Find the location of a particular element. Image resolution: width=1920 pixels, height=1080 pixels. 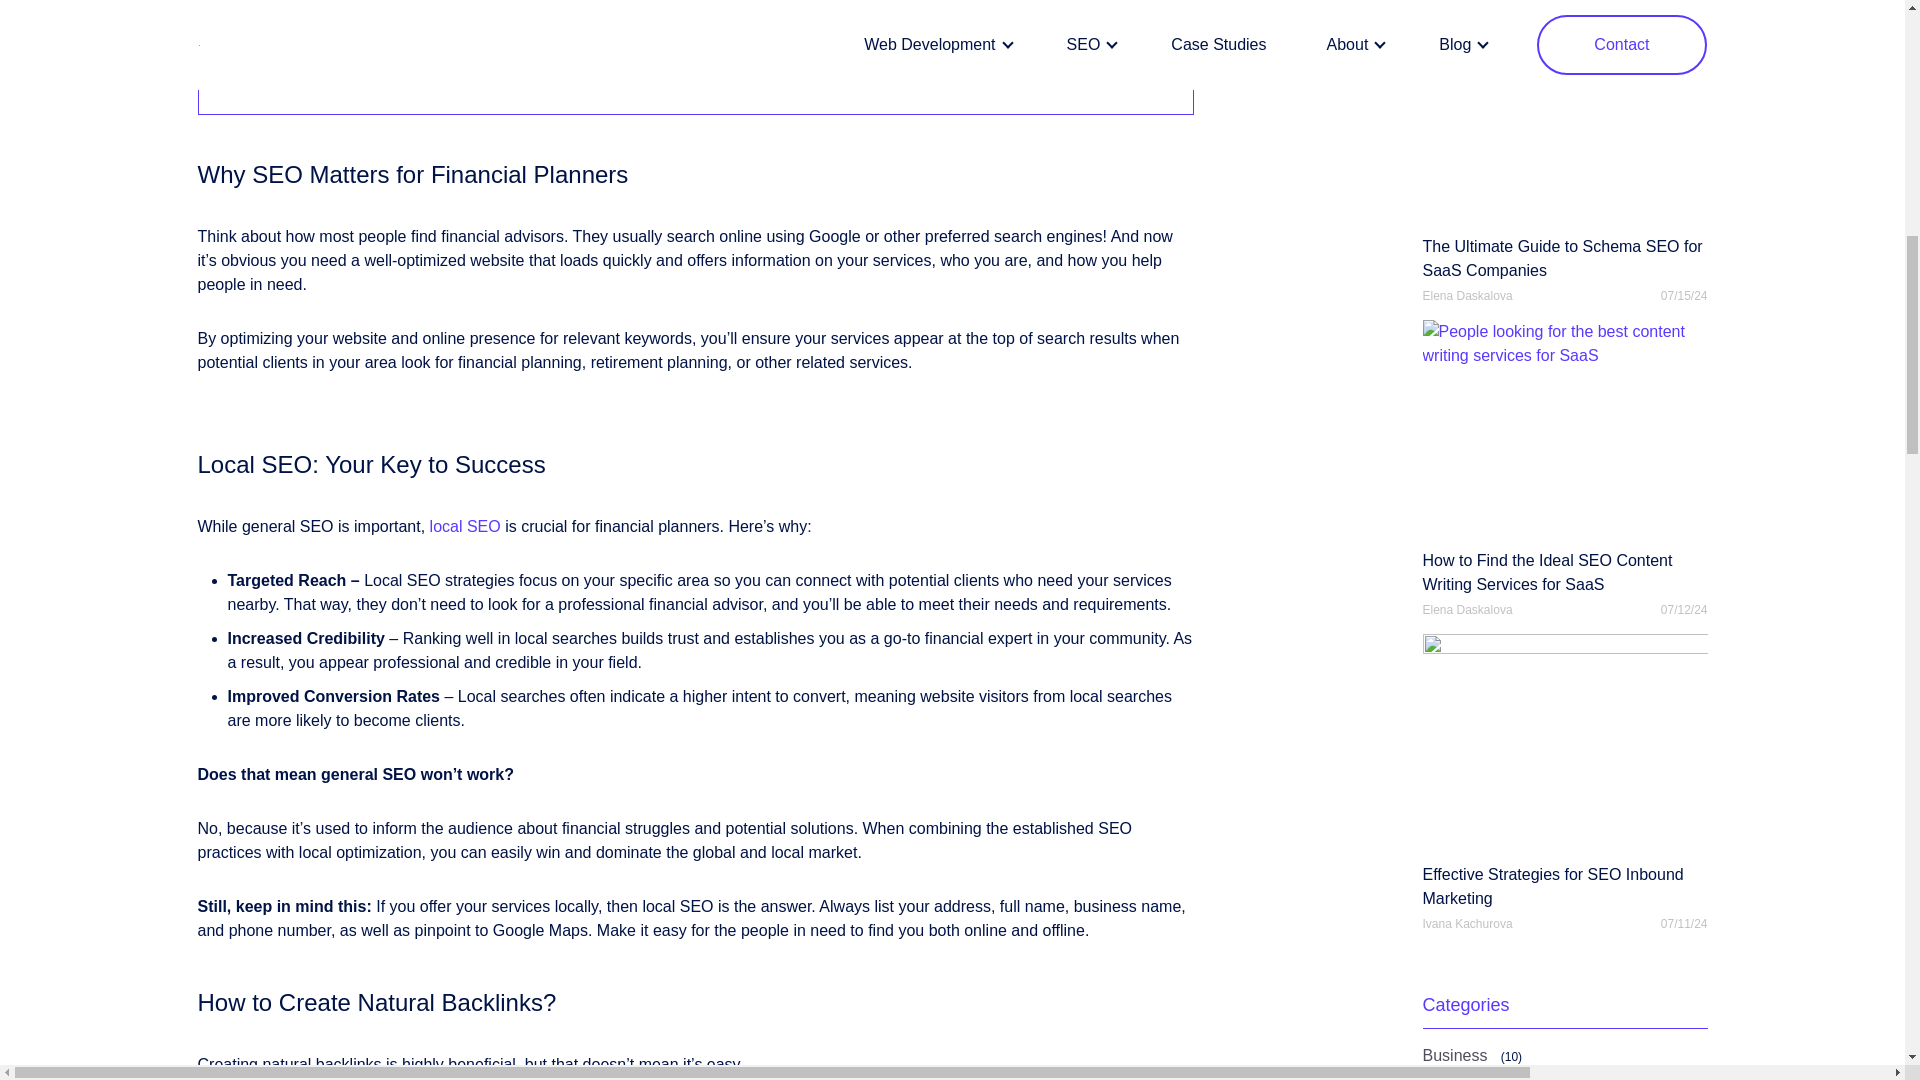

Do You Need Help With Your Local SEO Efforts? is located at coordinates (410, 81).